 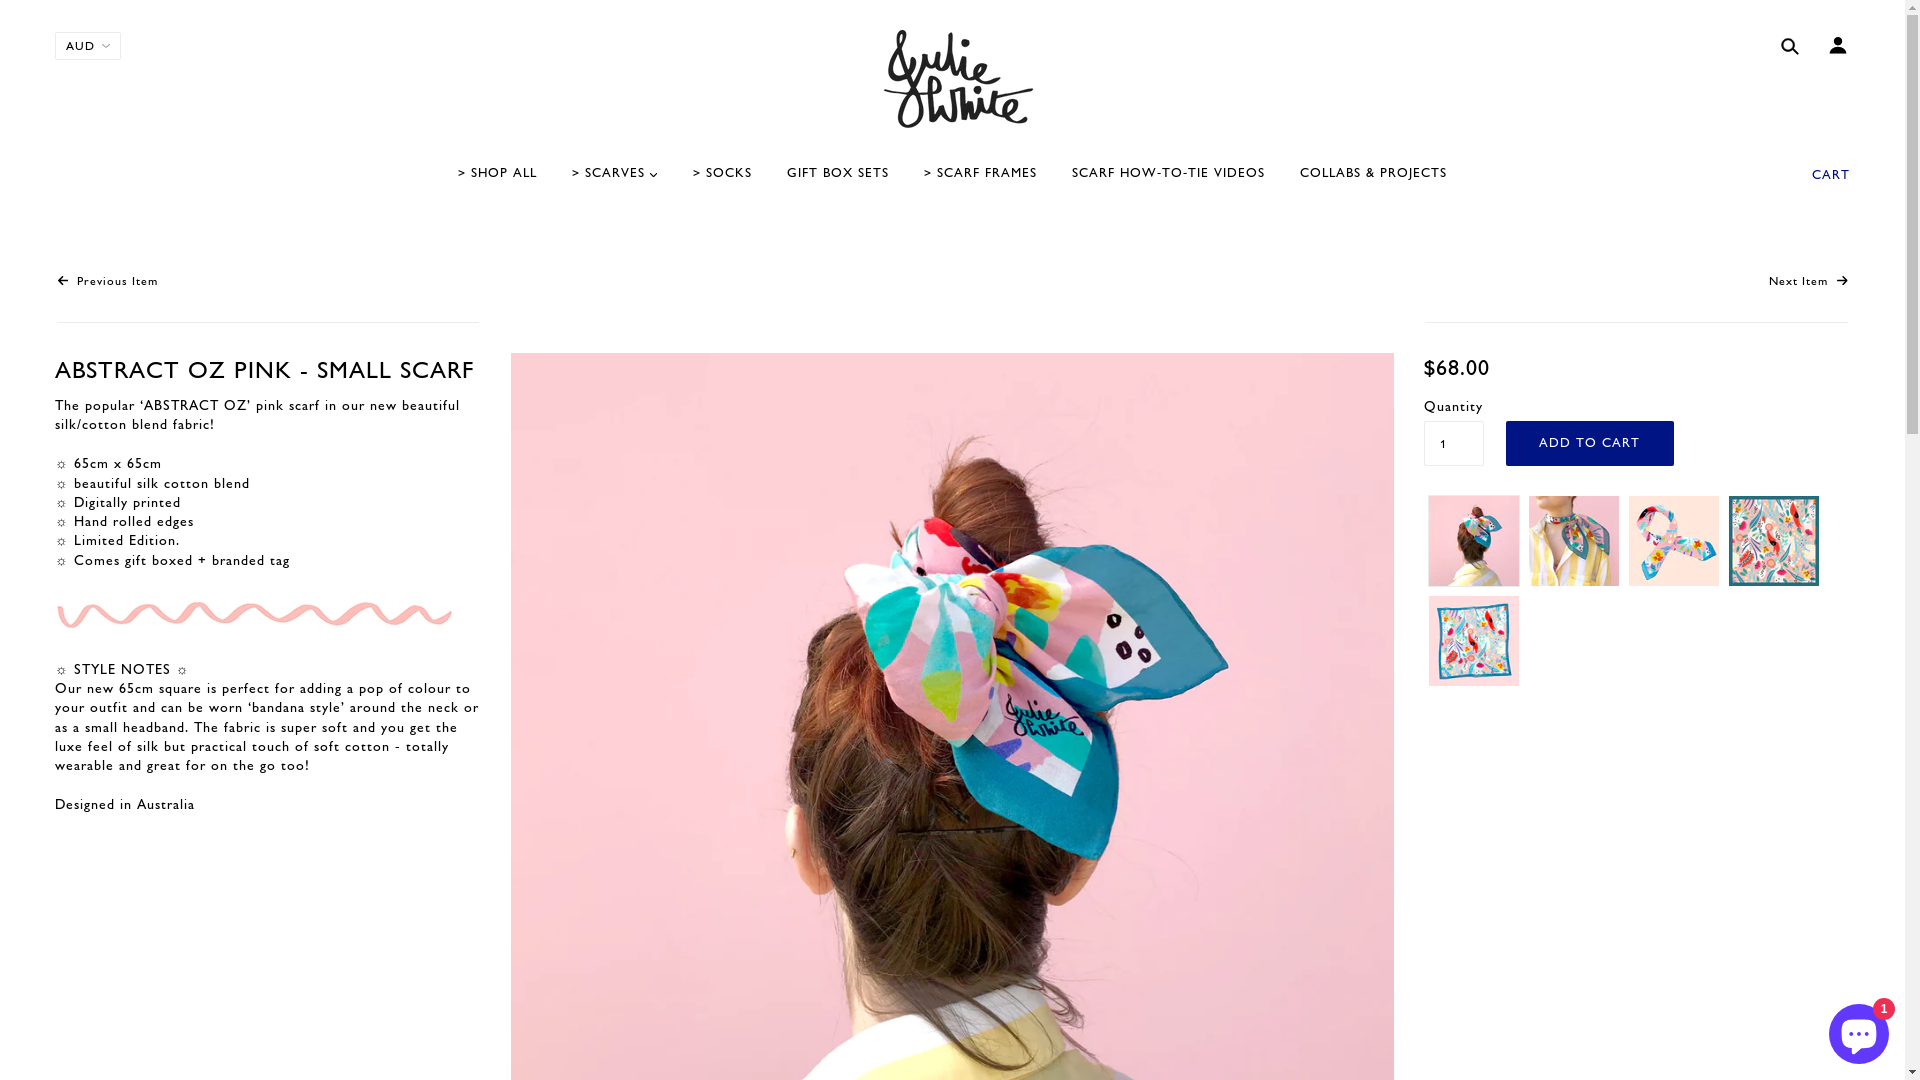 What do you see at coordinates (614, 182) in the screenshot?
I see `> SCARVES` at bounding box center [614, 182].